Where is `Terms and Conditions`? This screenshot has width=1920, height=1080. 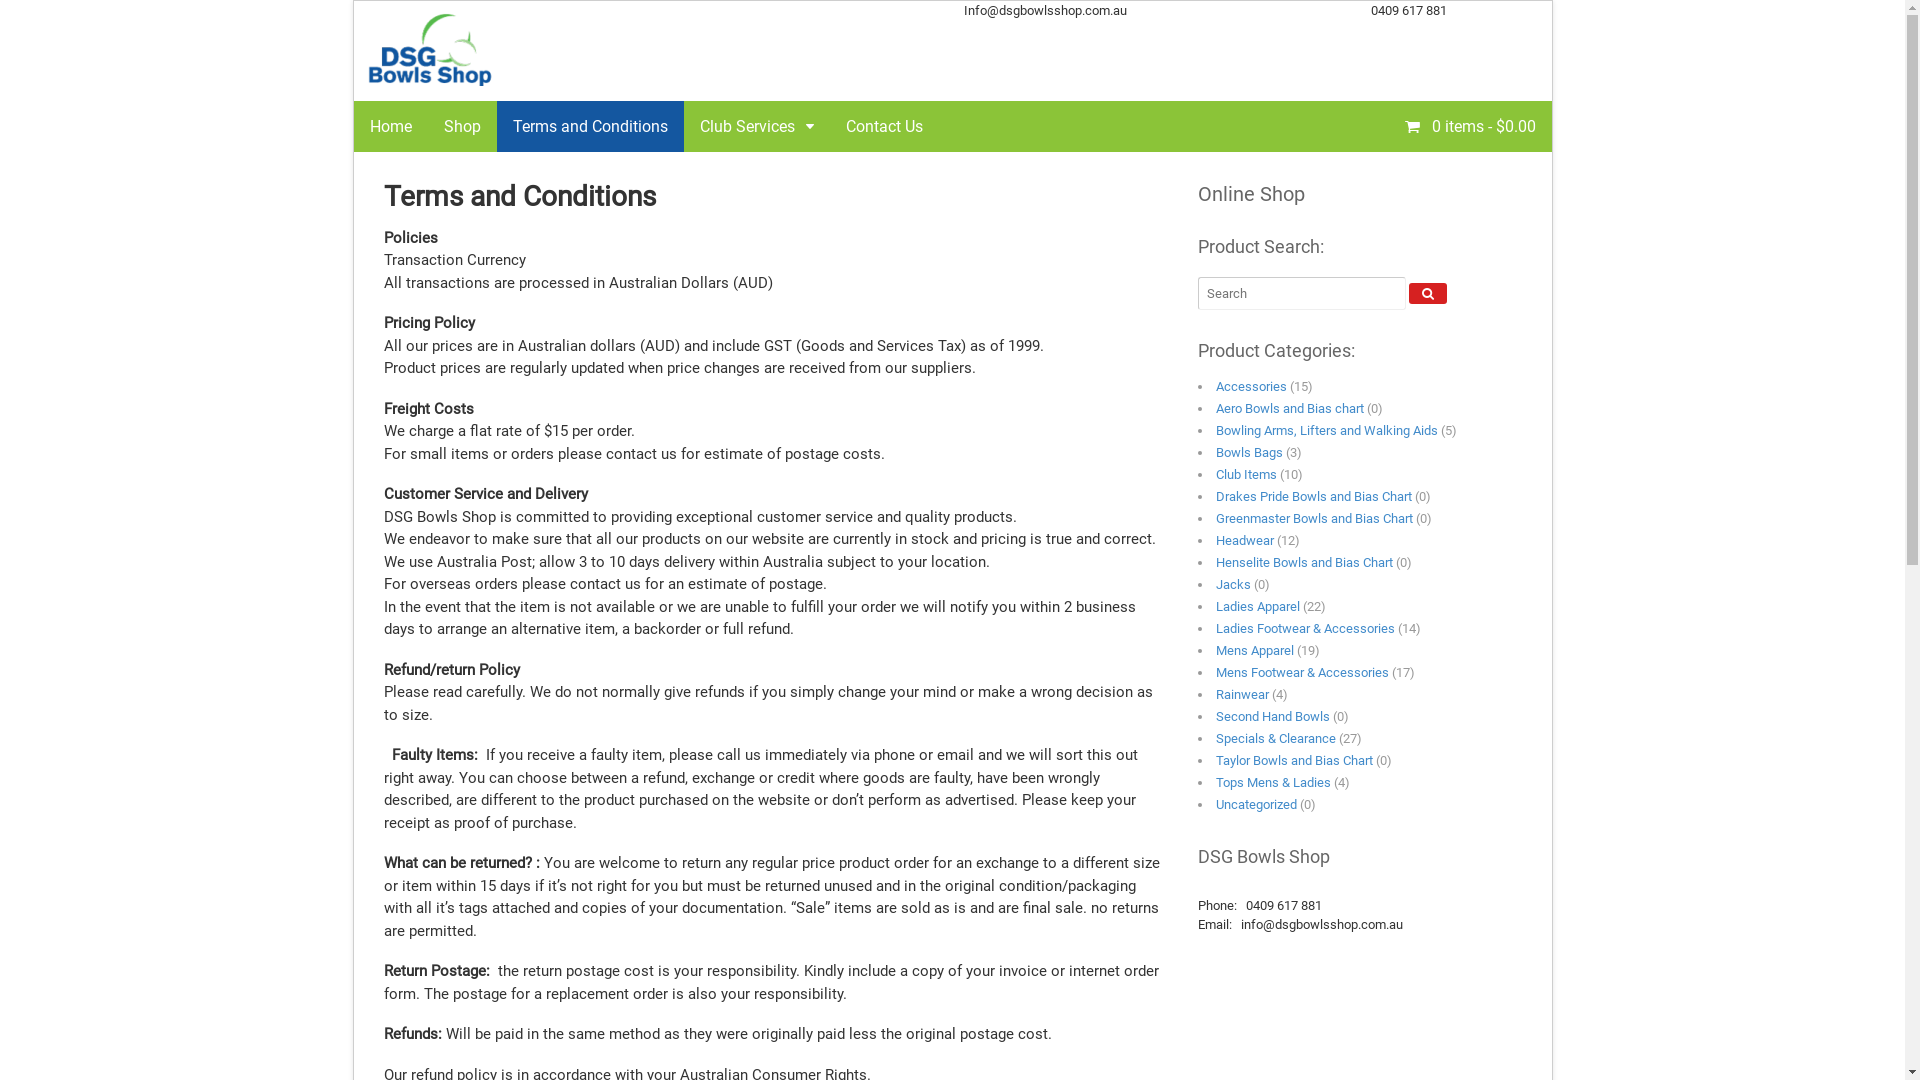
Terms and Conditions is located at coordinates (590, 126).